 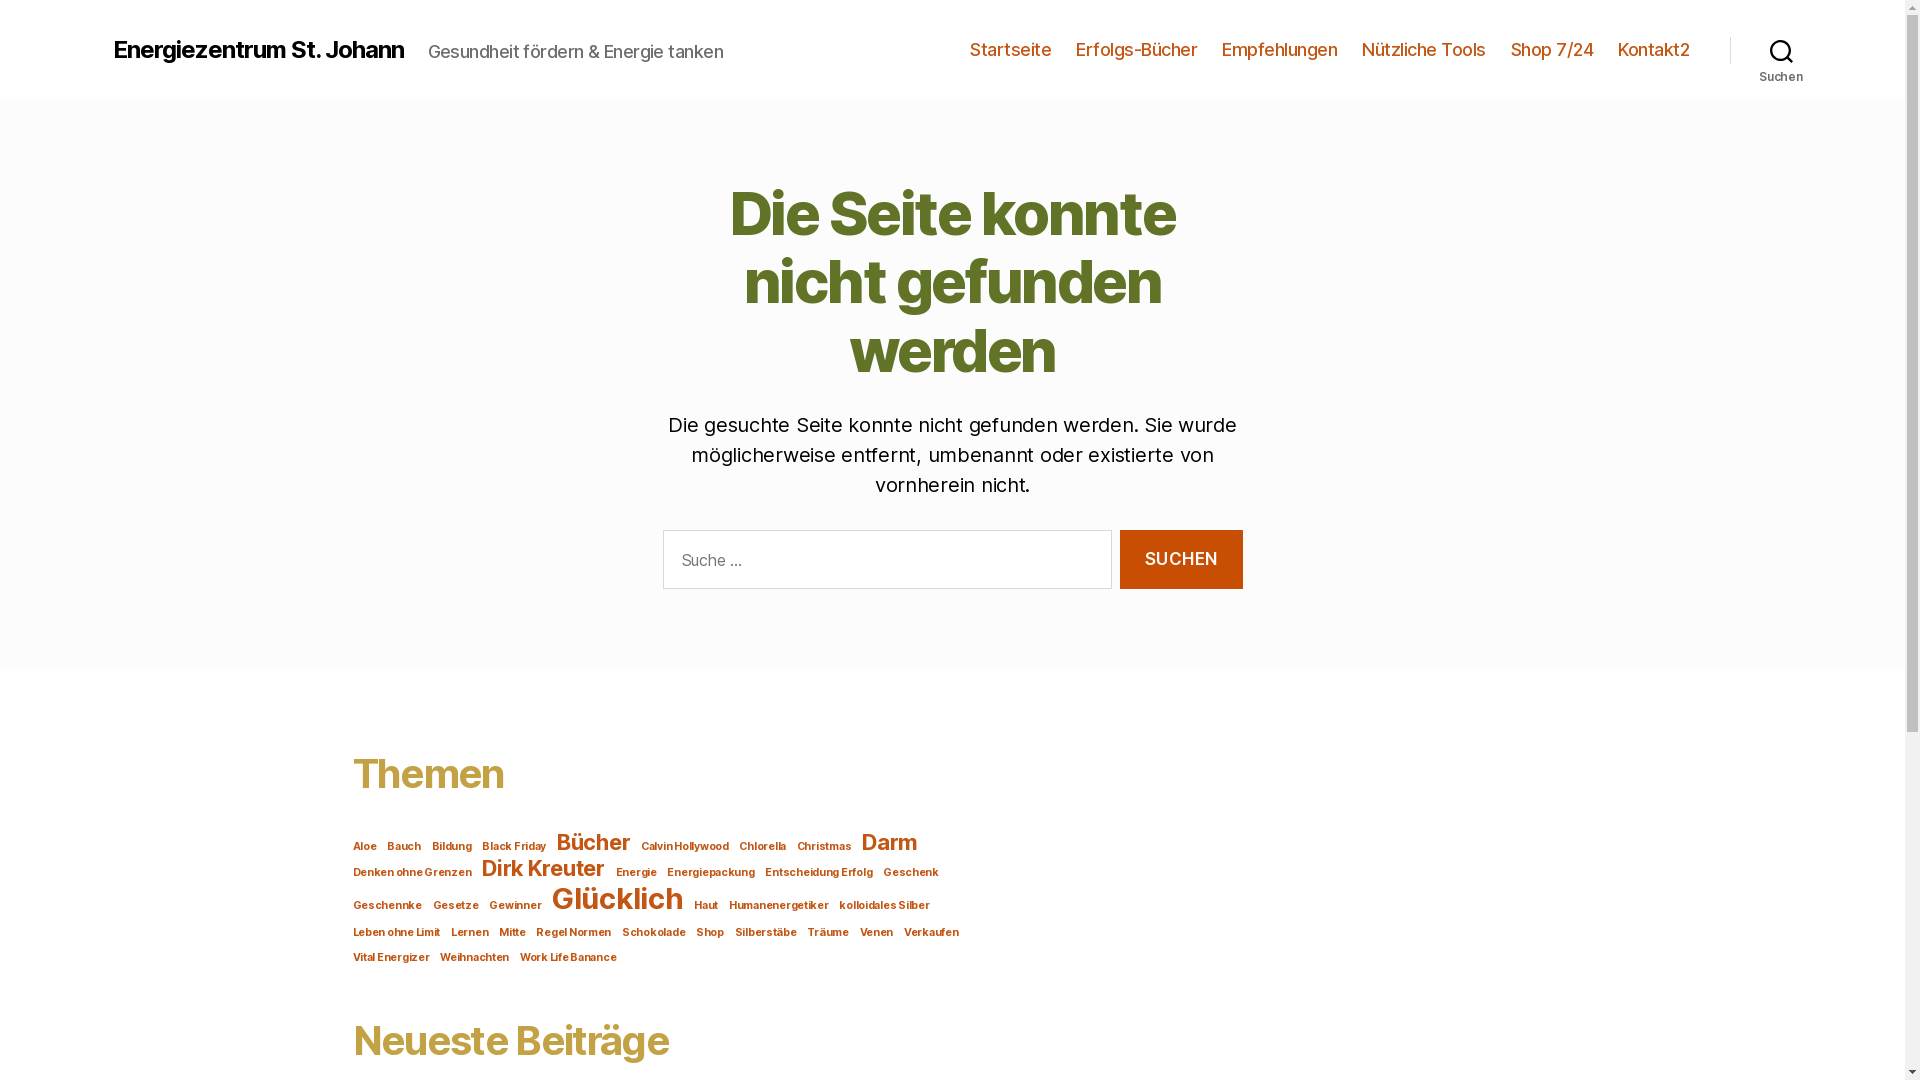 What do you see at coordinates (470, 932) in the screenshot?
I see `Lernen` at bounding box center [470, 932].